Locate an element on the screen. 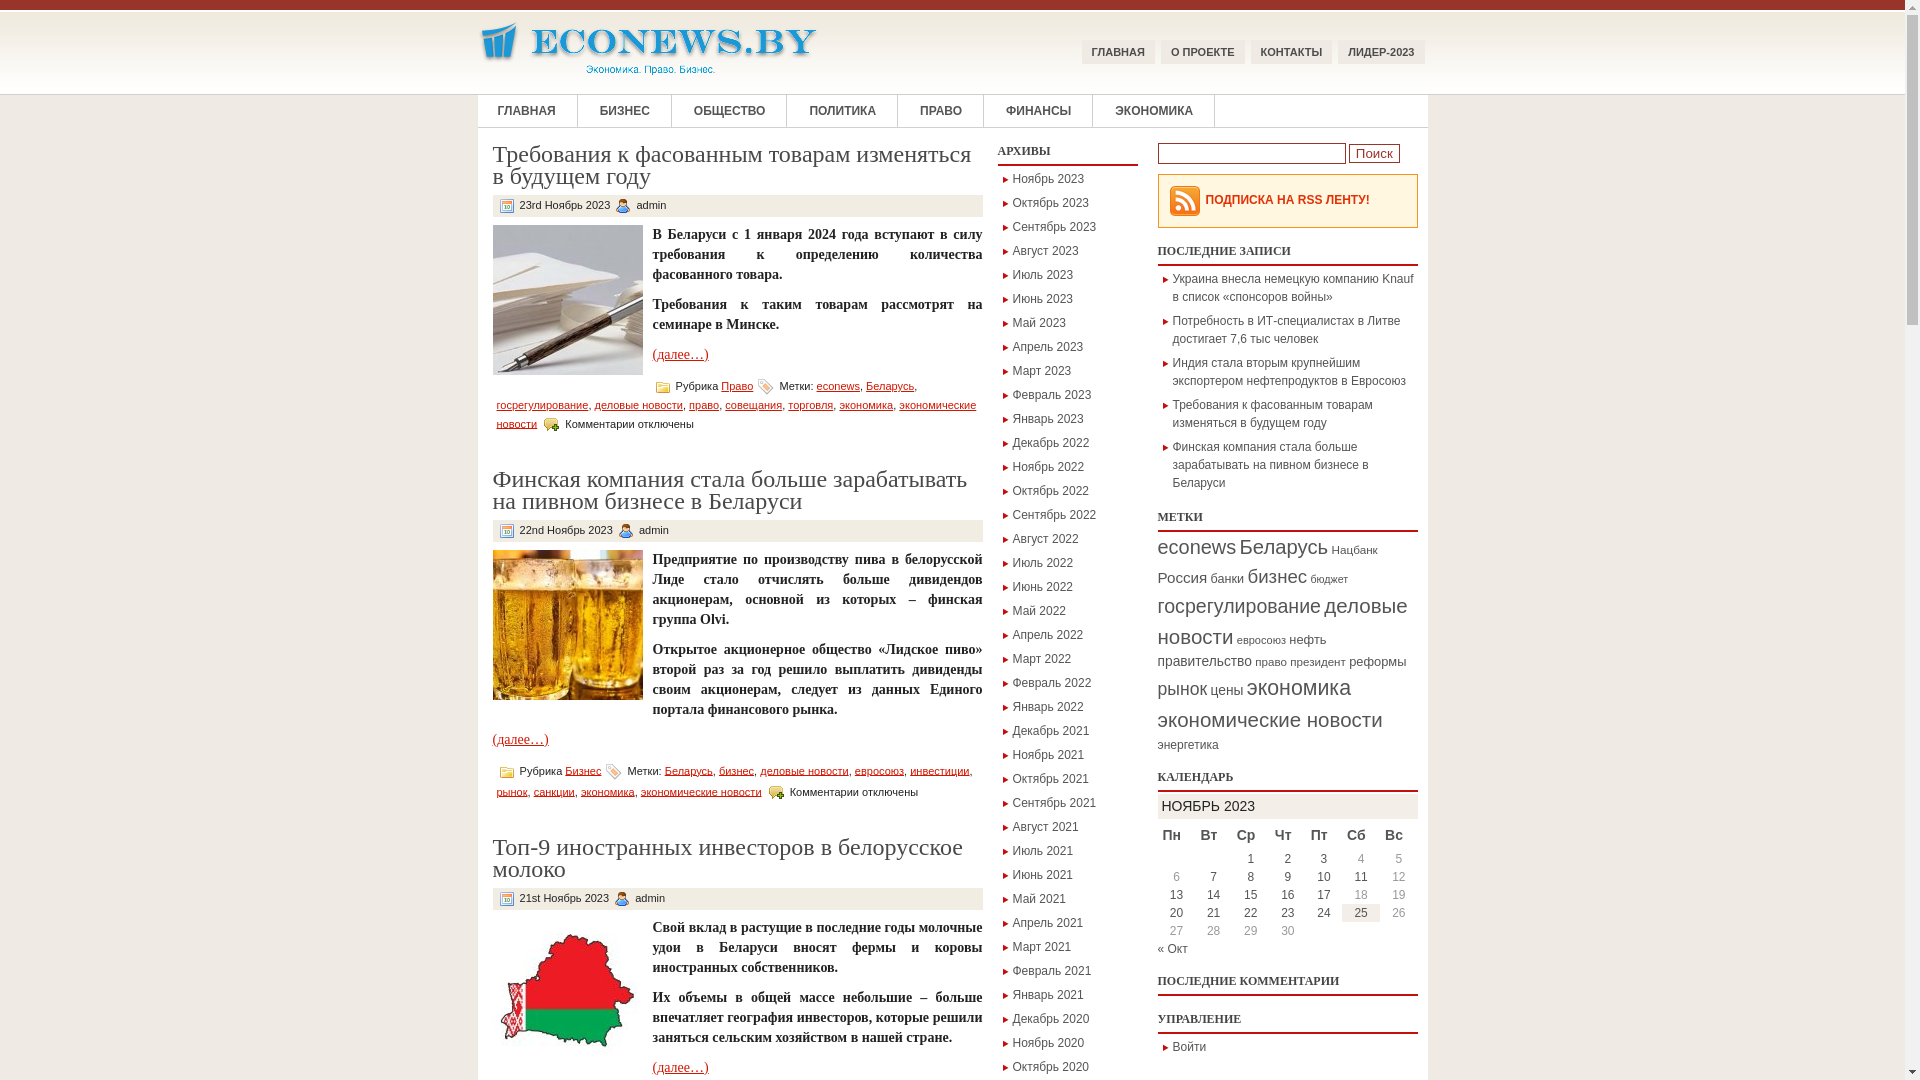 This screenshot has width=1920, height=1080. 15 is located at coordinates (1250, 895).